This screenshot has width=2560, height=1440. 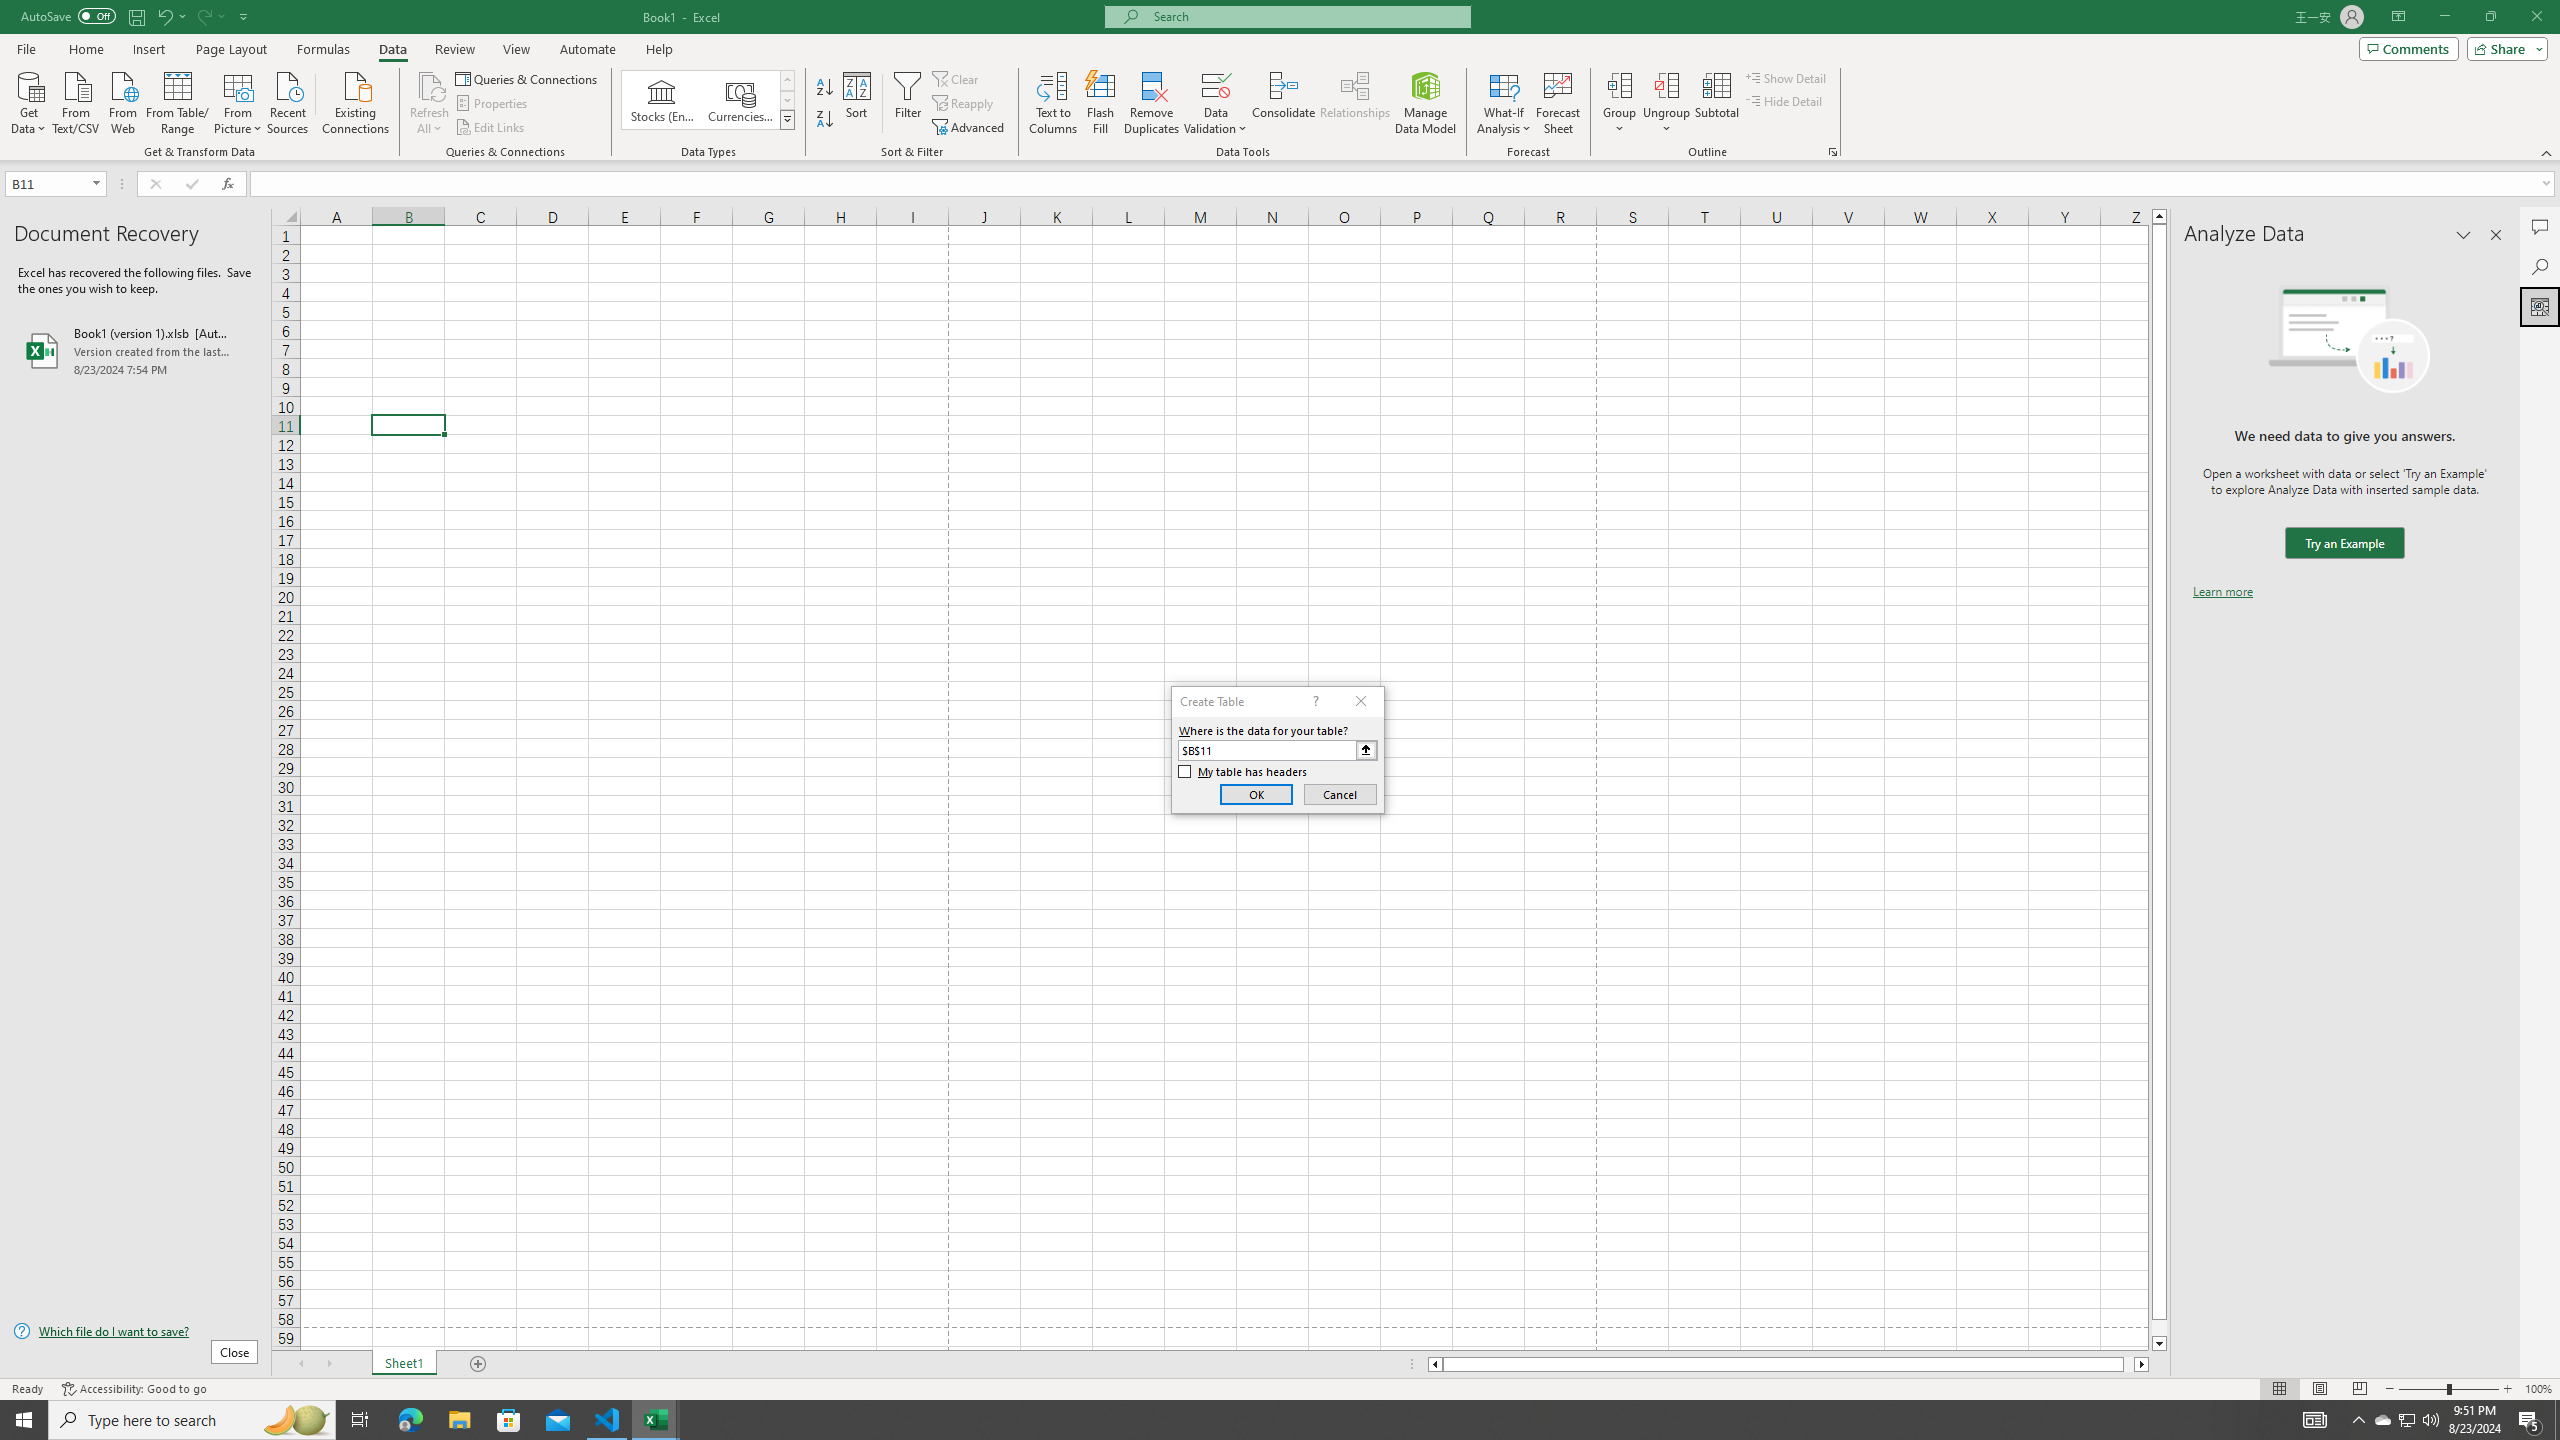 I want to click on Advanced..., so click(x=970, y=128).